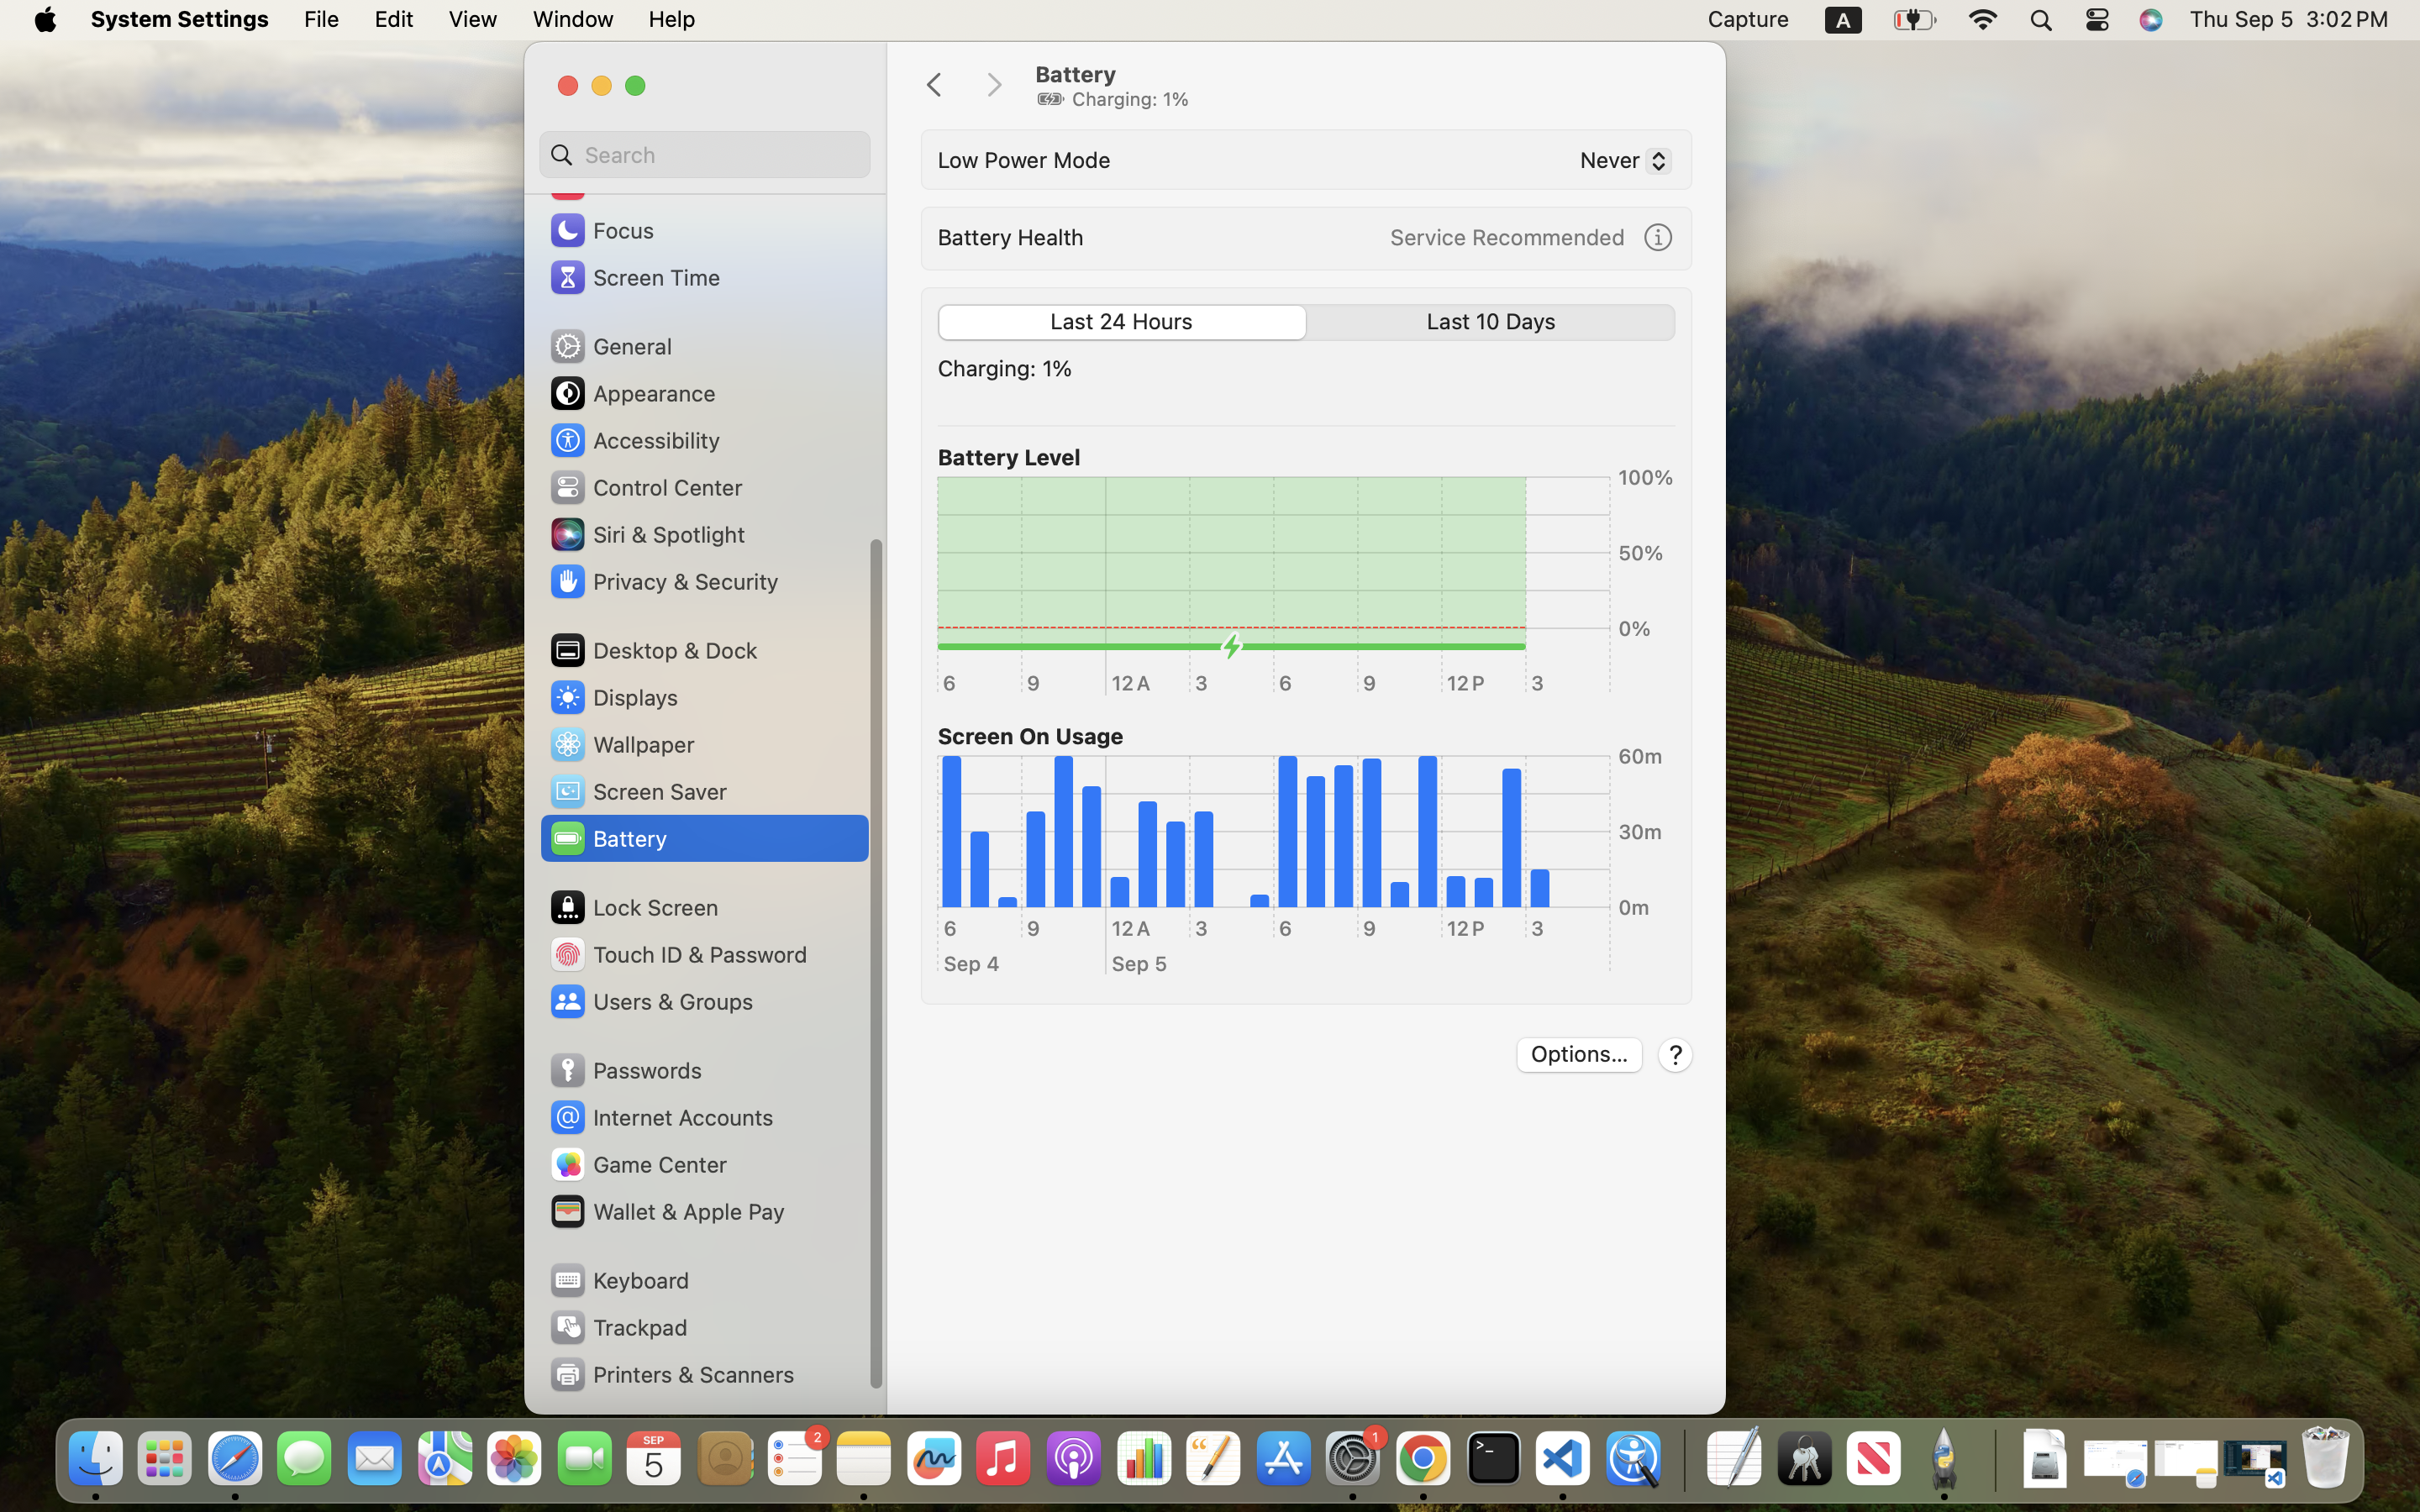 The image size is (2420, 1512). I want to click on Charging: 1%, so click(1005, 368).